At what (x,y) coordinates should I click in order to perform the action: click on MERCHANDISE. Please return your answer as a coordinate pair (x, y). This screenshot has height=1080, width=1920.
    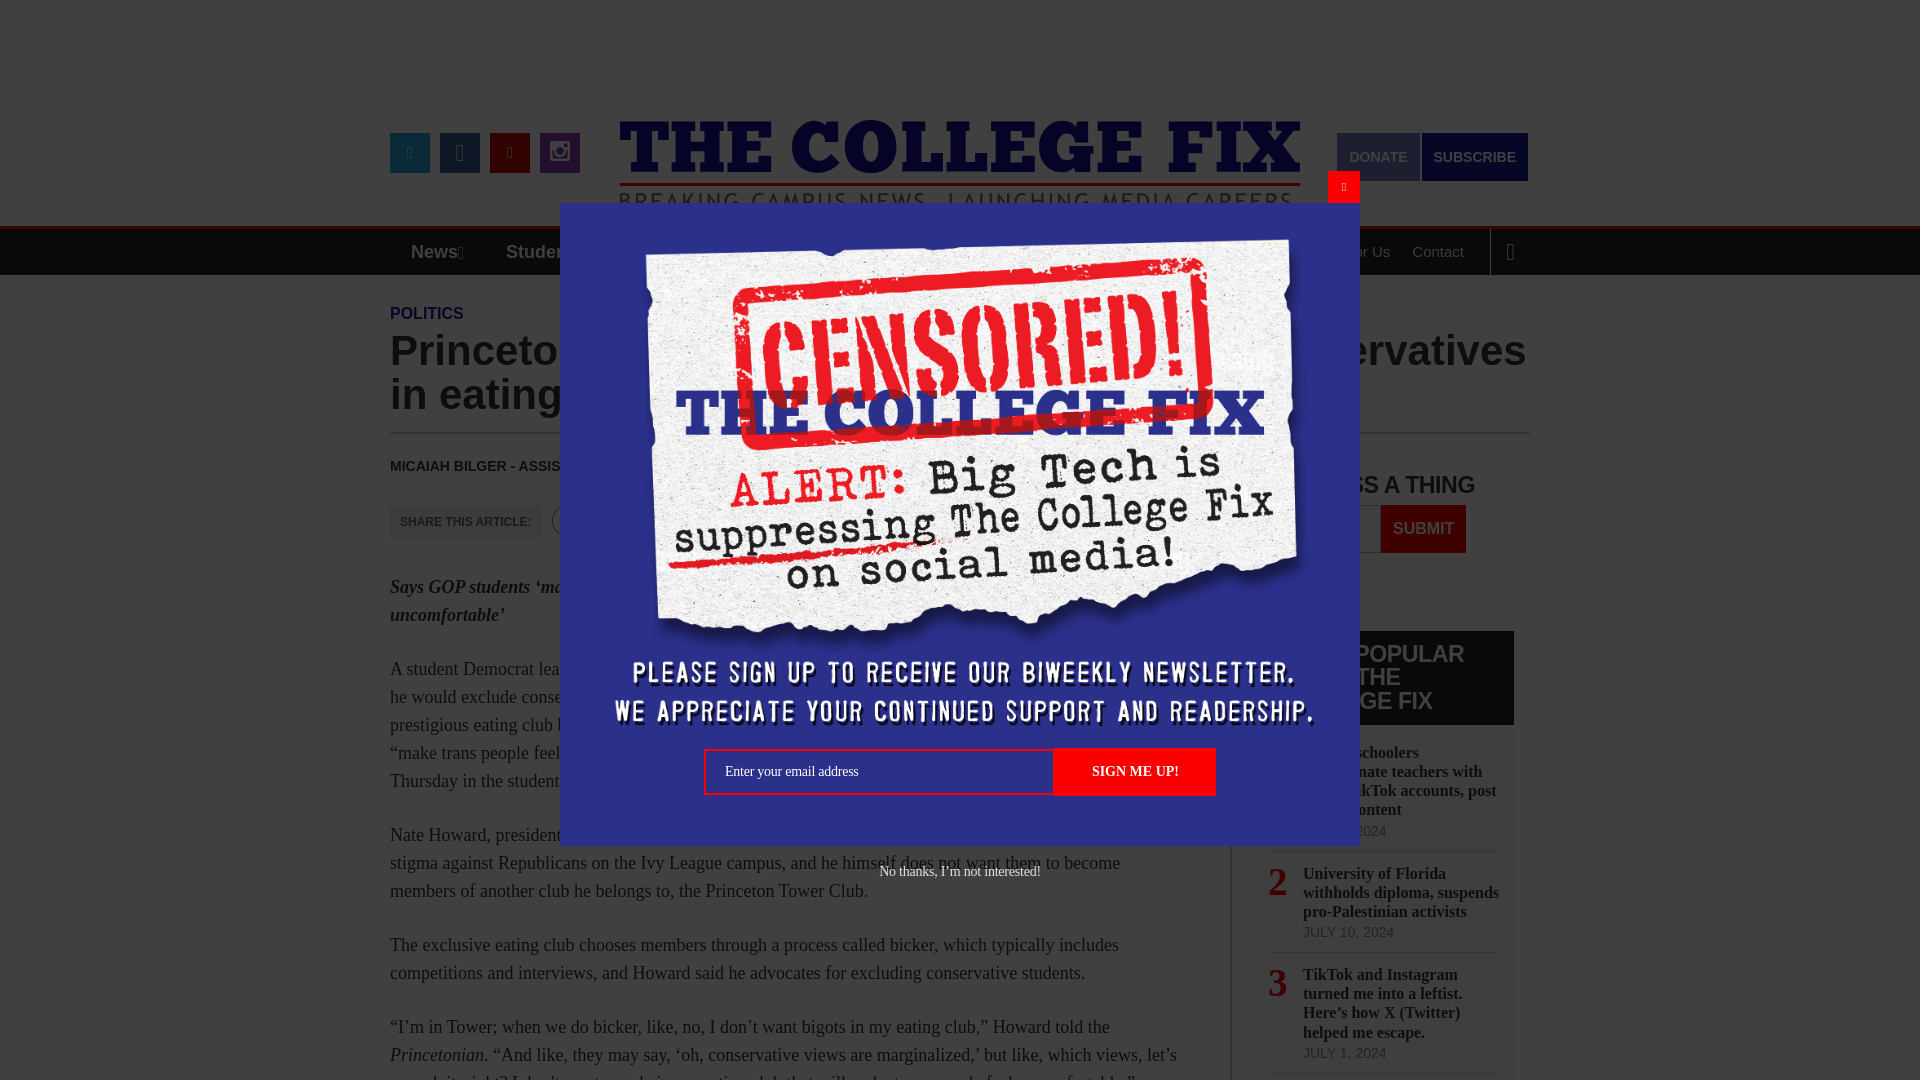
    Looking at the image, I should click on (762, 252).